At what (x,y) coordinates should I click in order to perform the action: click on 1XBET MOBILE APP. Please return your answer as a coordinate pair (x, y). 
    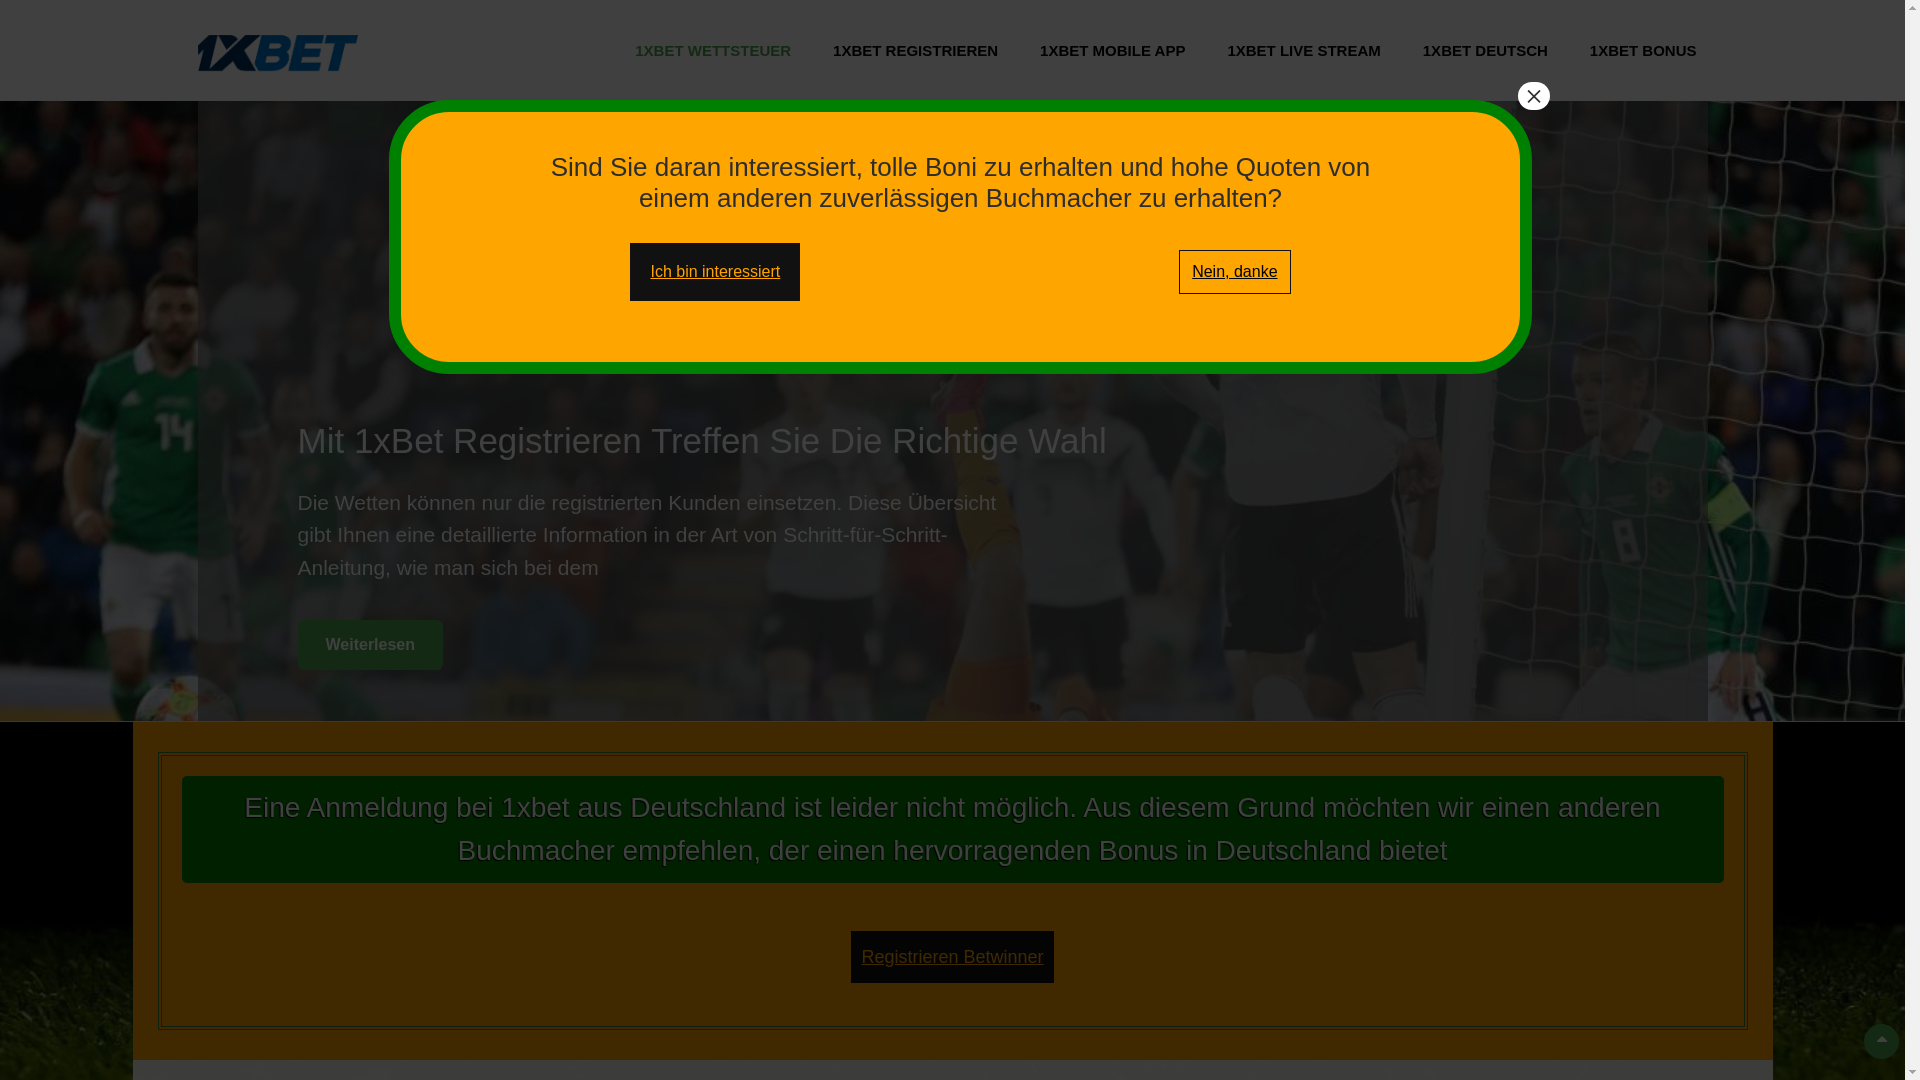
    Looking at the image, I should click on (1112, 50).